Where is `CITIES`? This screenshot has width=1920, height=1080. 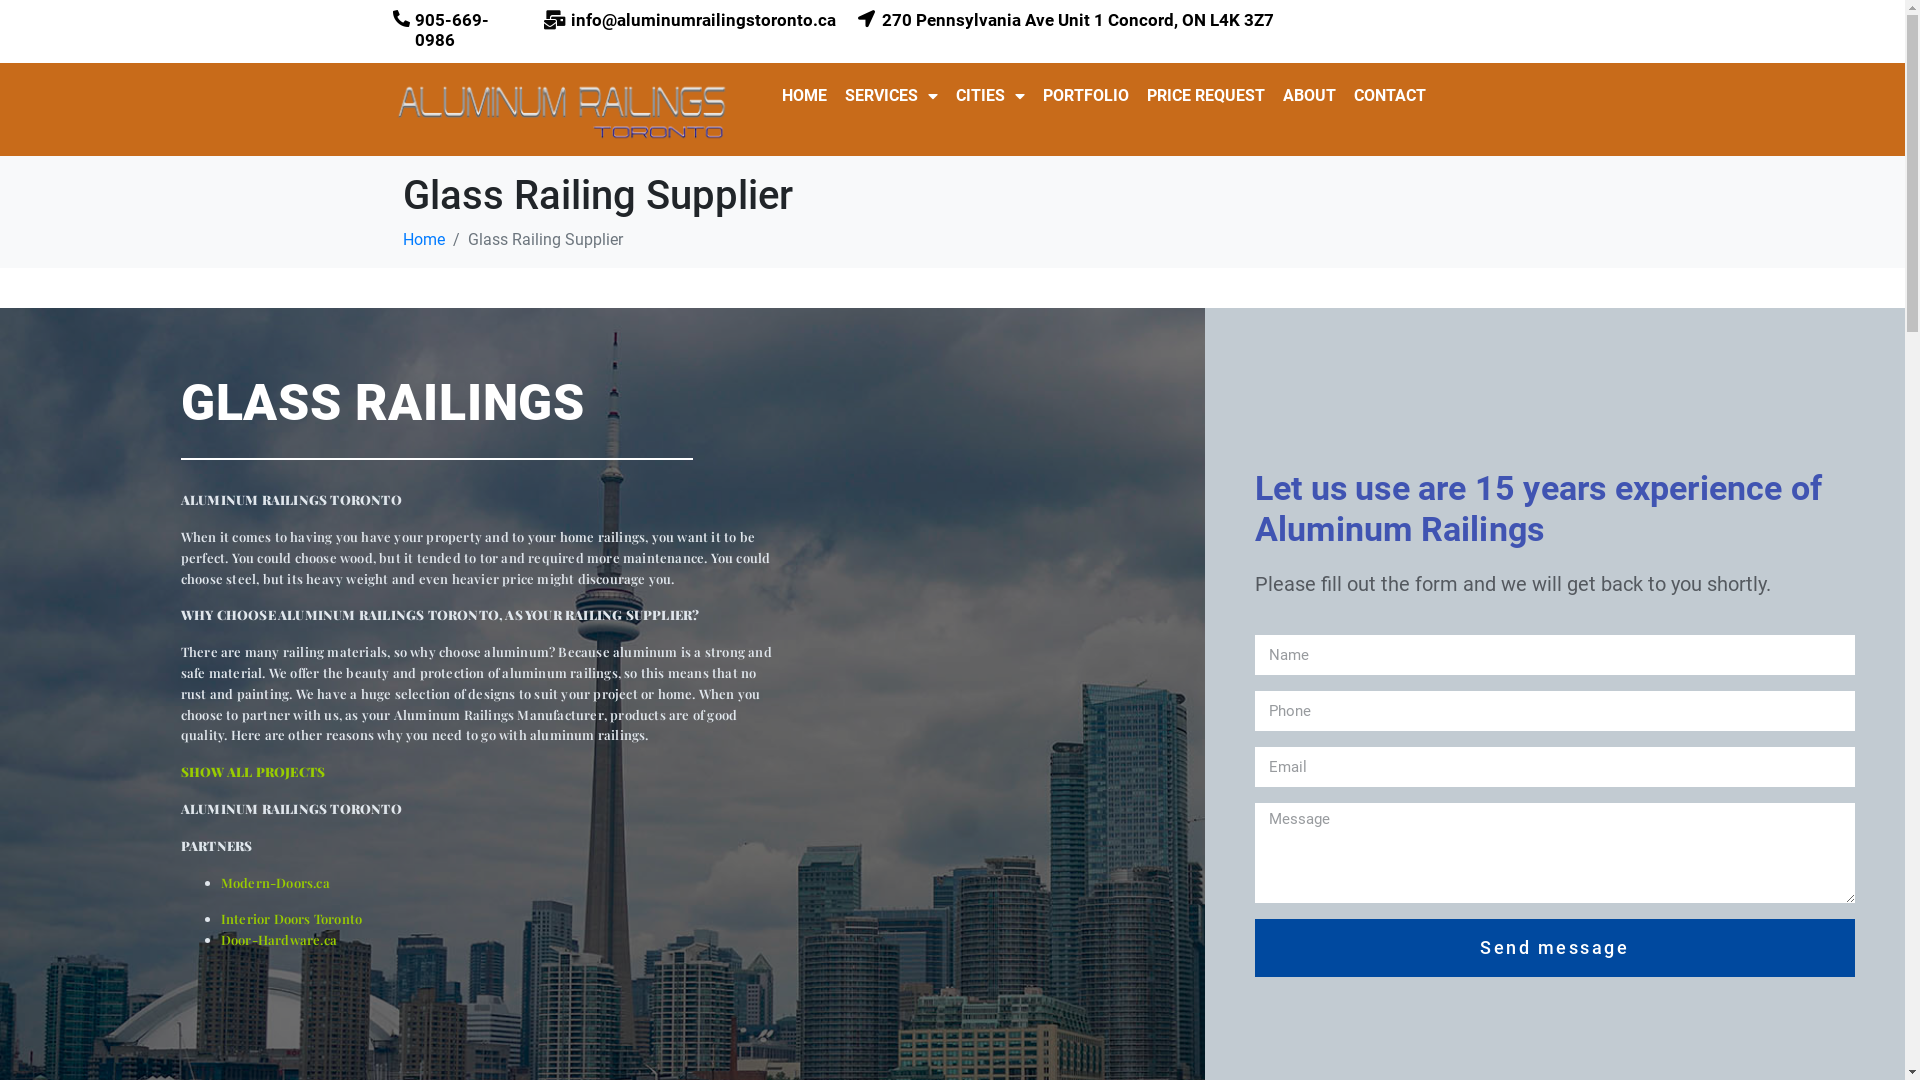 CITIES is located at coordinates (990, 96).